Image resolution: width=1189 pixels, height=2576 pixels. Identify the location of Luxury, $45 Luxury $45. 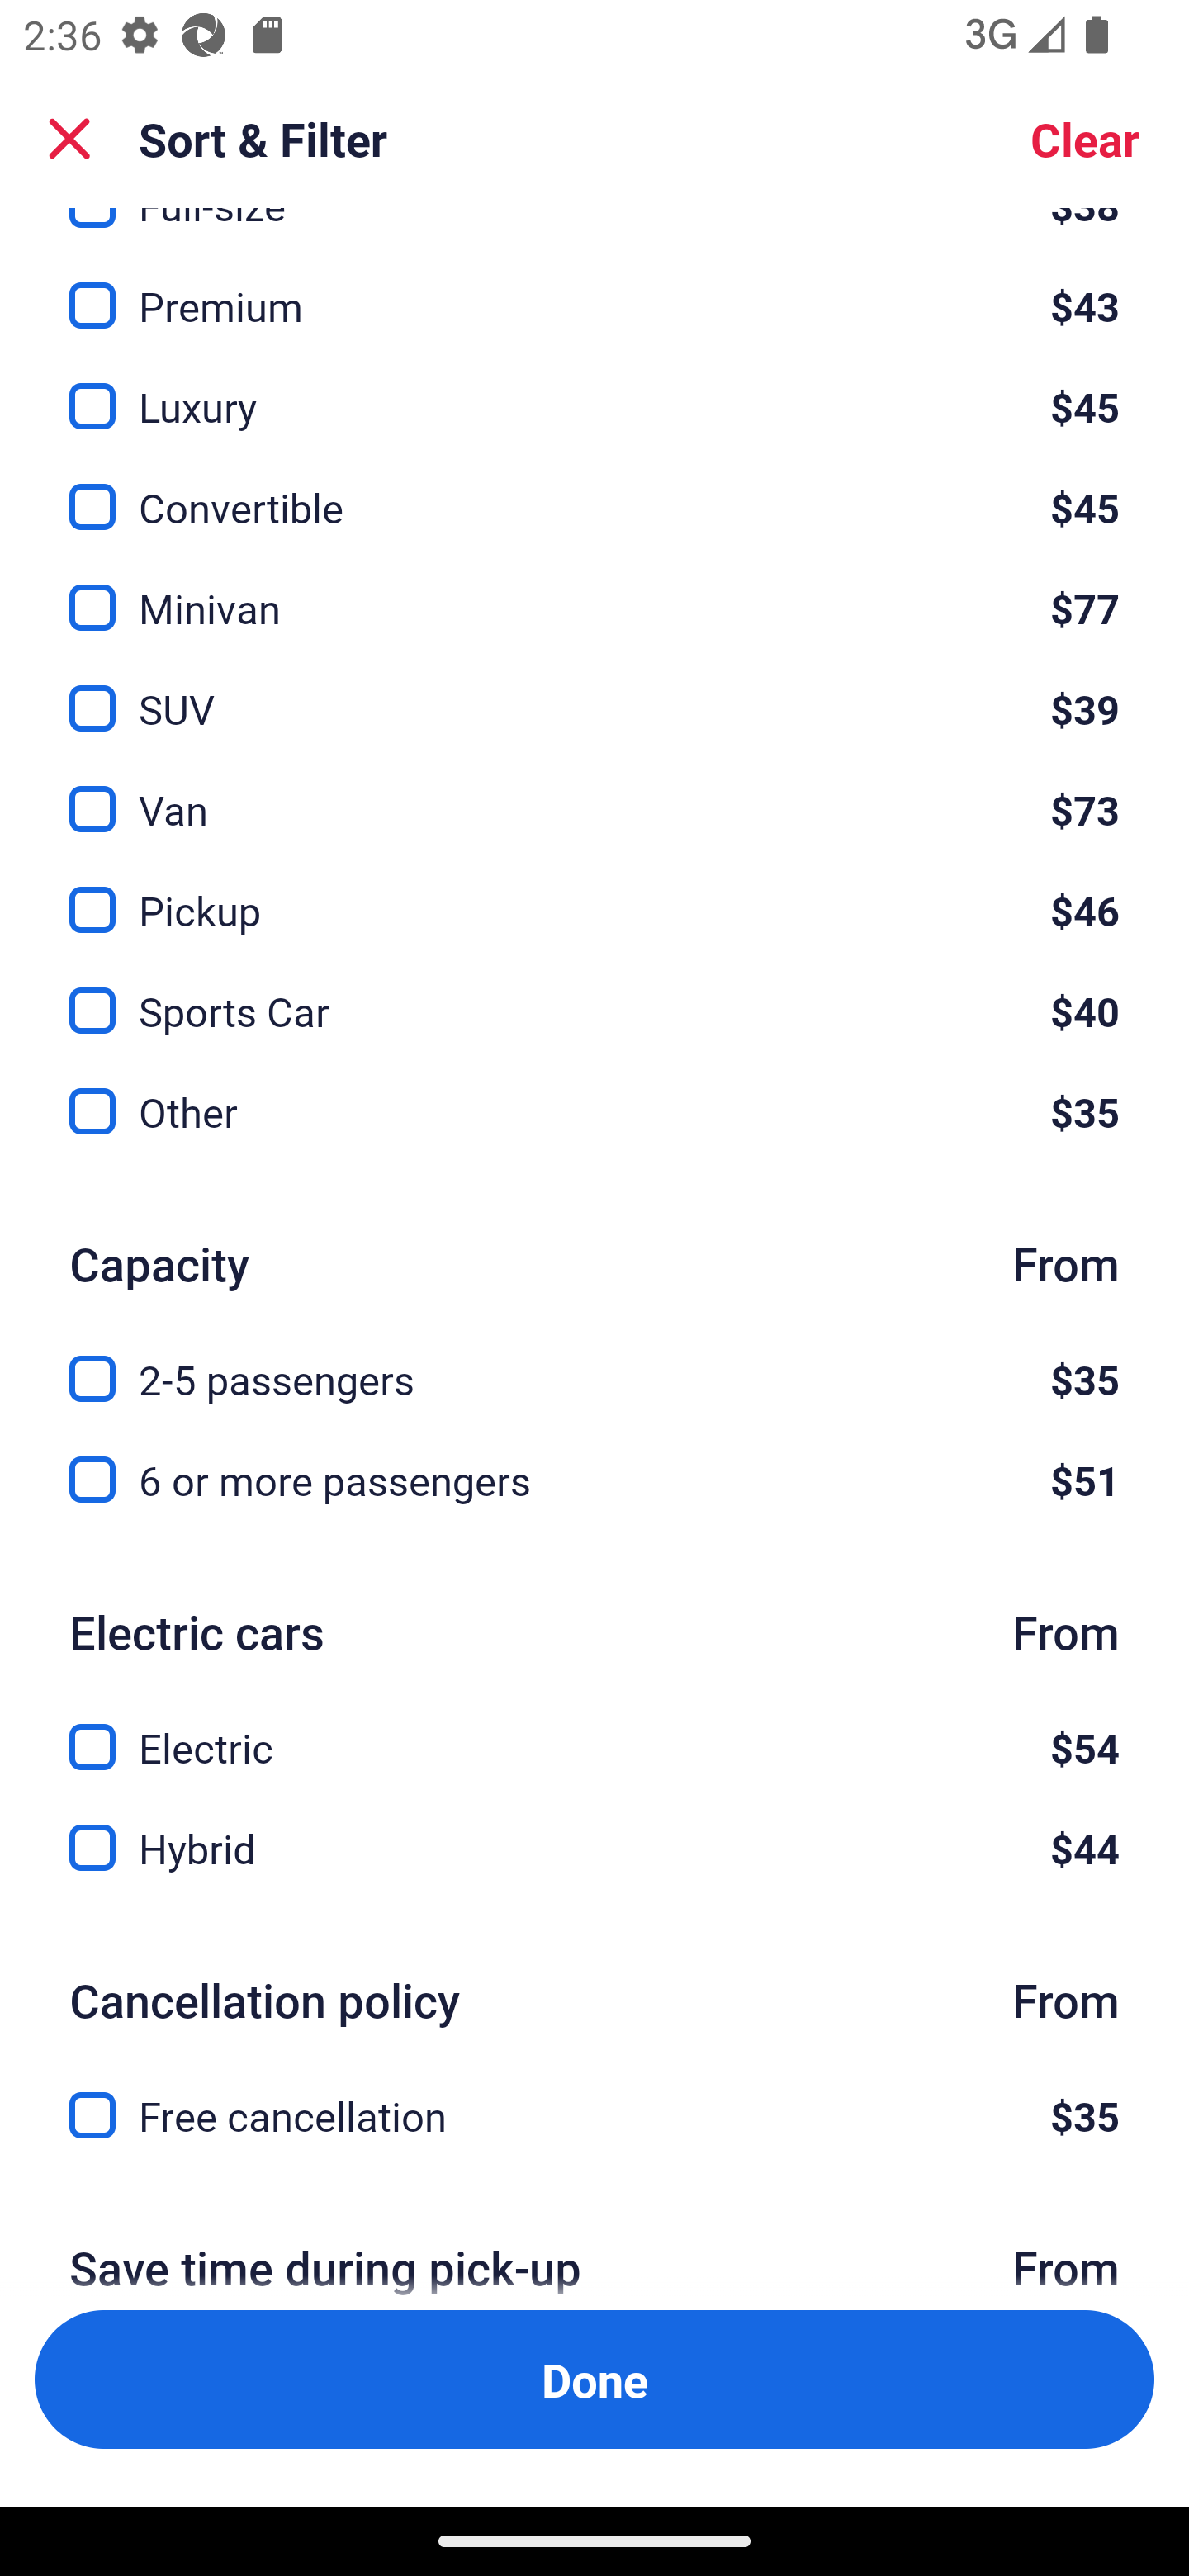
(594, 387).